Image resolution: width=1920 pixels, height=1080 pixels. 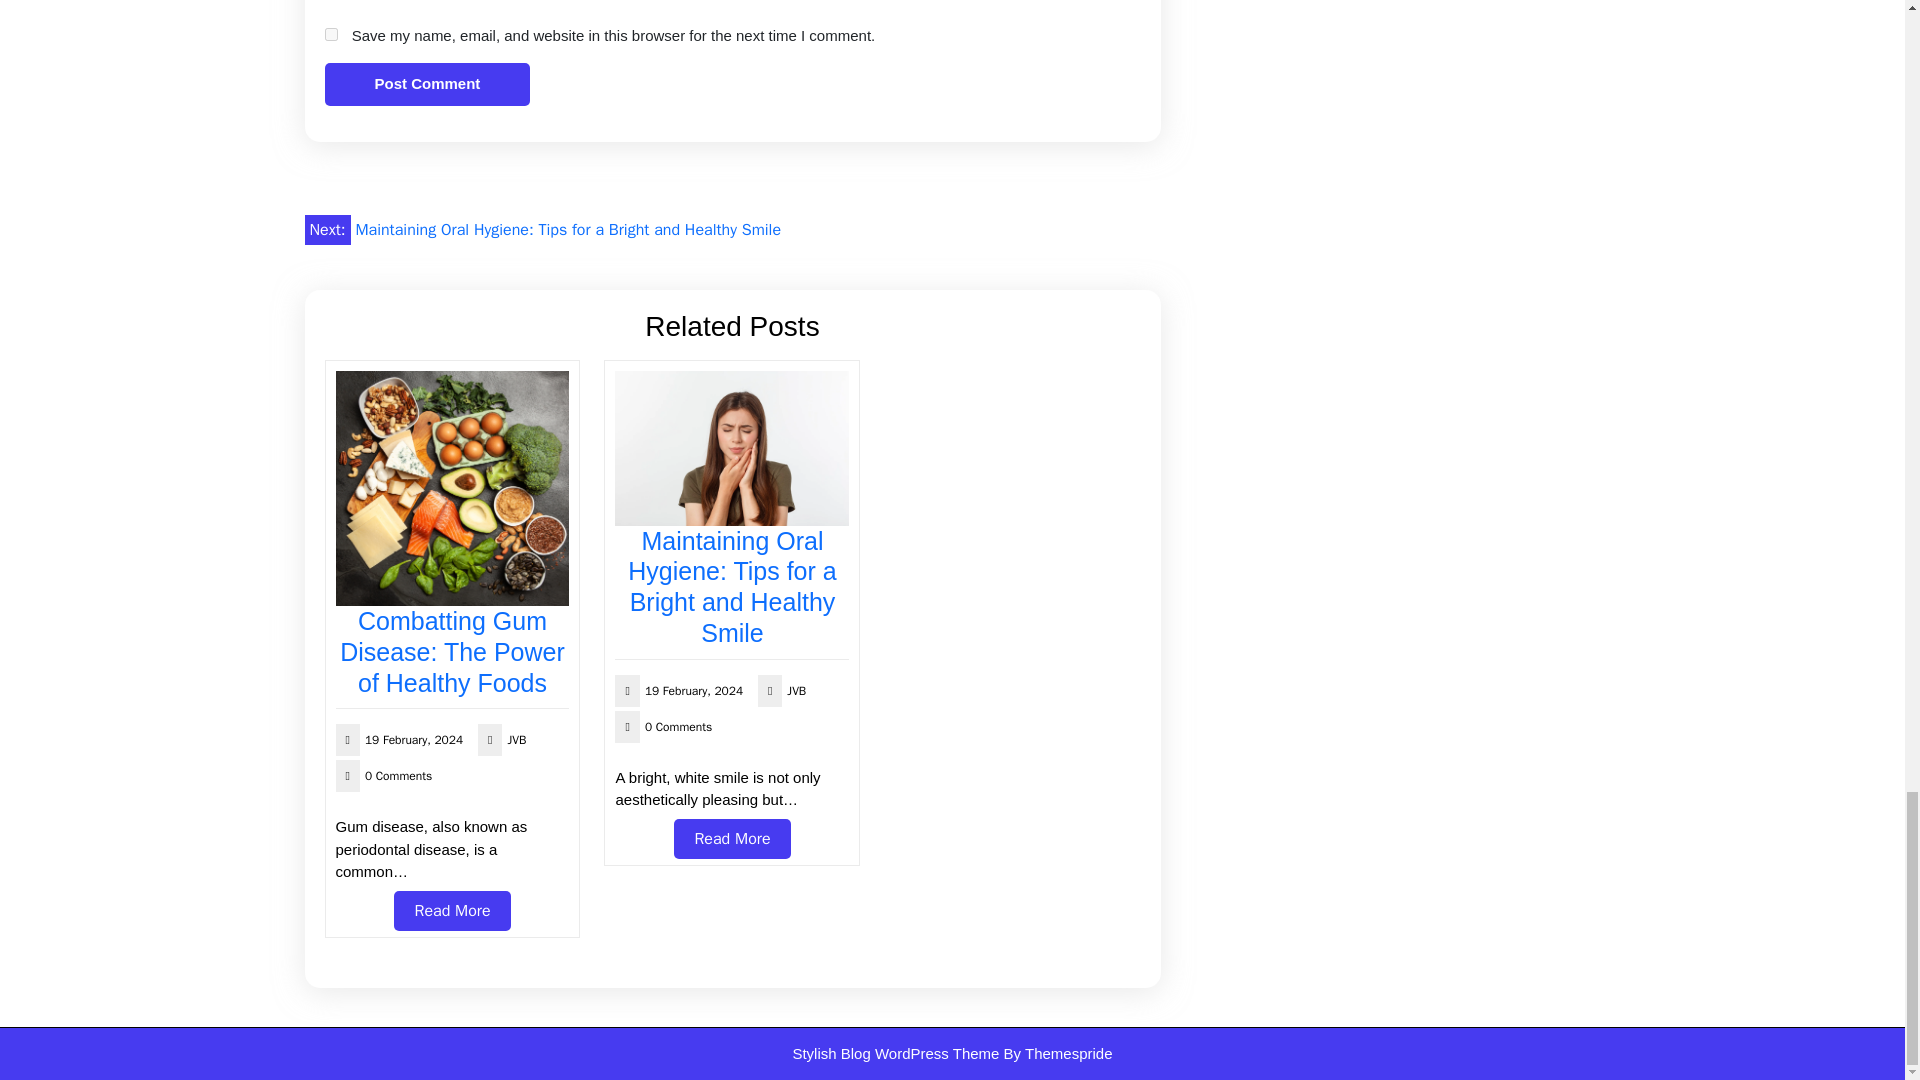 What do you see at coordinates (452, 651) in the screenshot?
I see `Combatting Gum Disease: The Power of Healthy Foods` at bounding box center [452, 651].